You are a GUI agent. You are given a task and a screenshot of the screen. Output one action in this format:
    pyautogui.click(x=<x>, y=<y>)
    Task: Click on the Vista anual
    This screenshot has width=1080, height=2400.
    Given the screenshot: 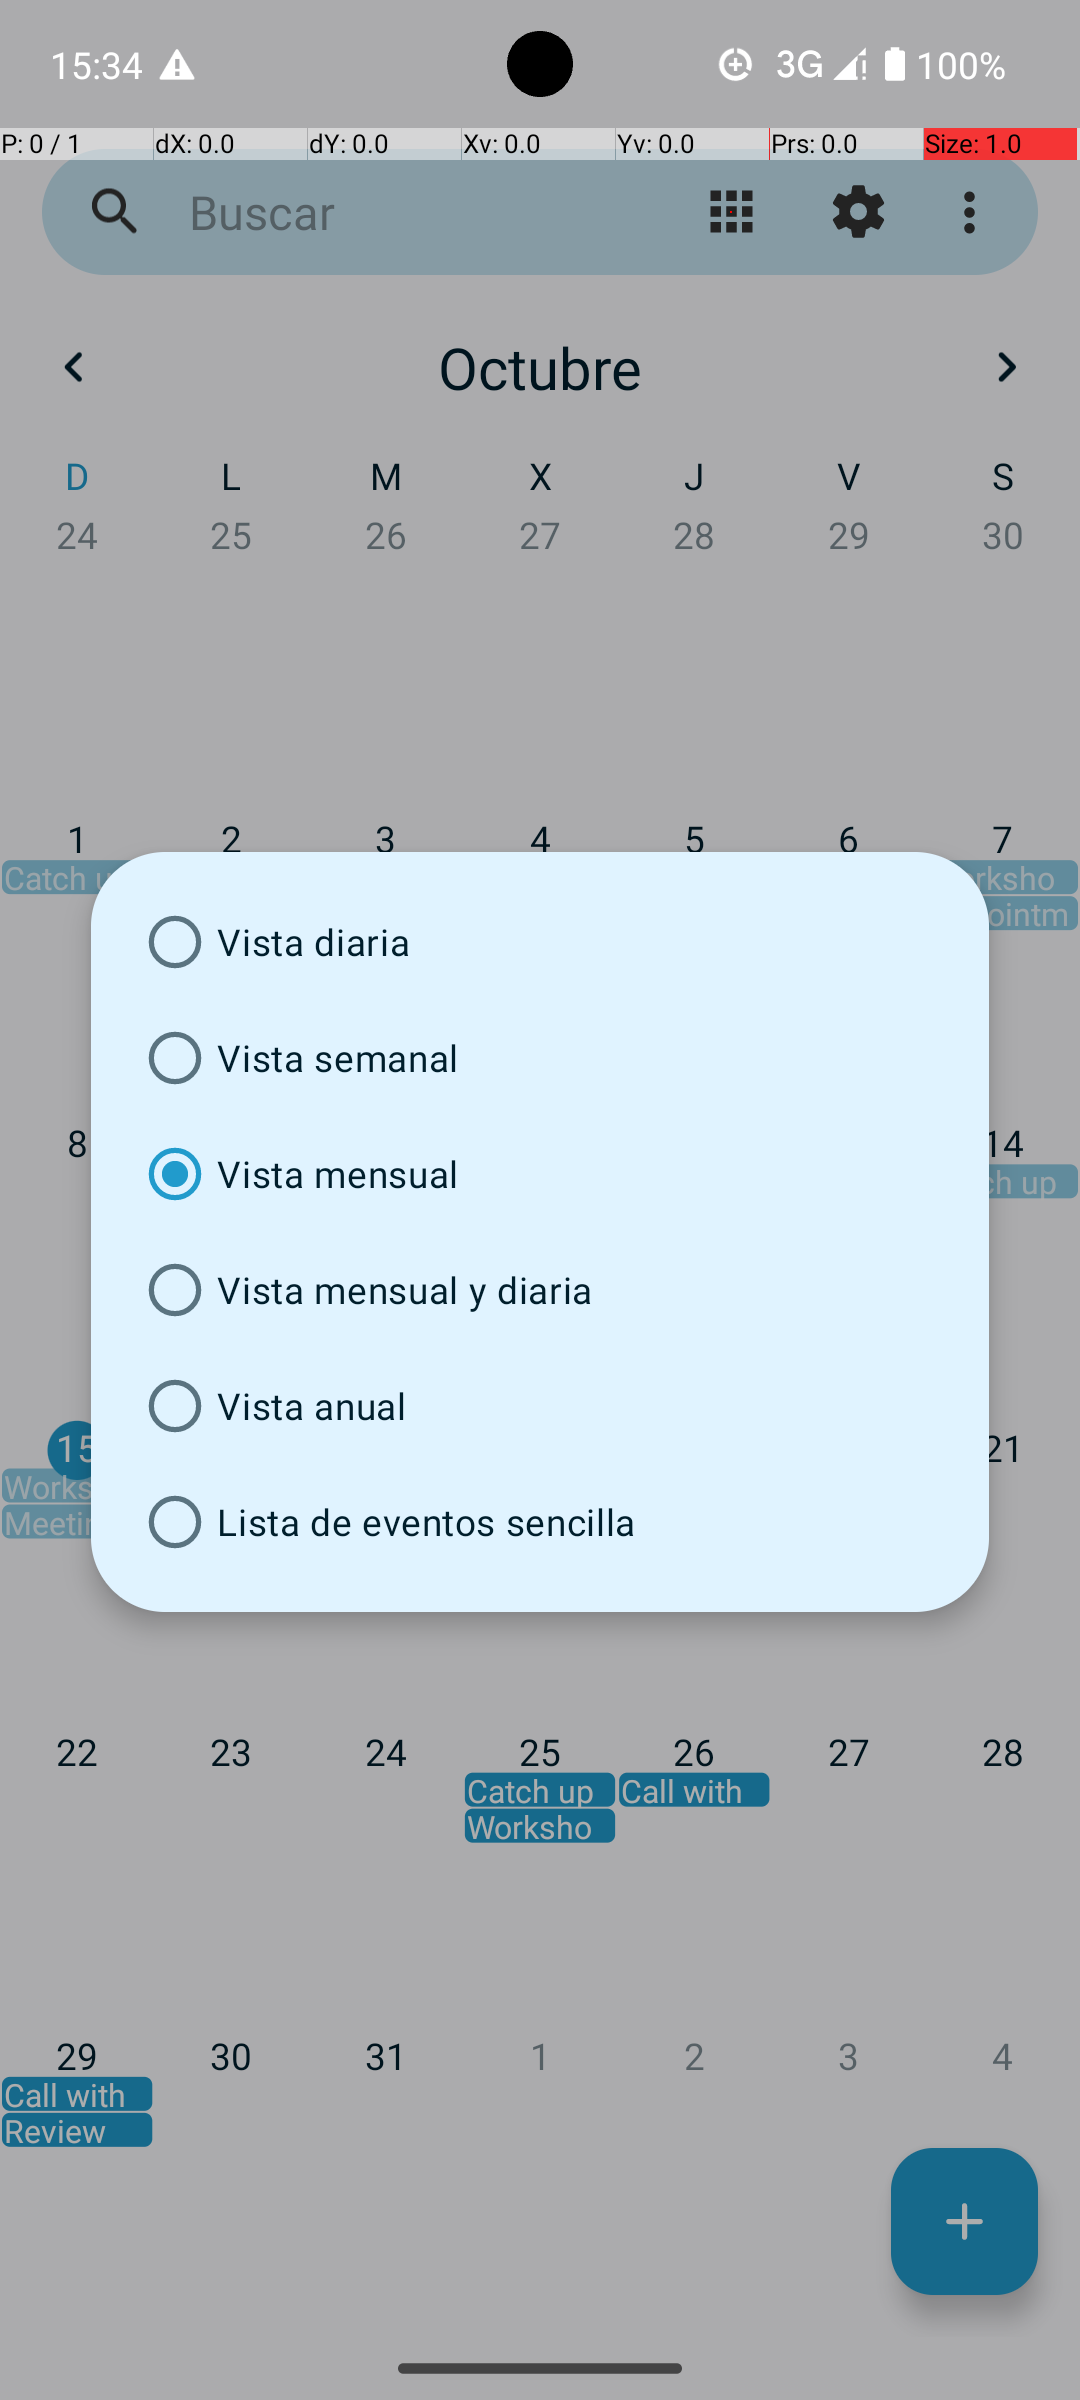 What is the action you would take?
    pyautogui.click(x=540, y=1406)
    